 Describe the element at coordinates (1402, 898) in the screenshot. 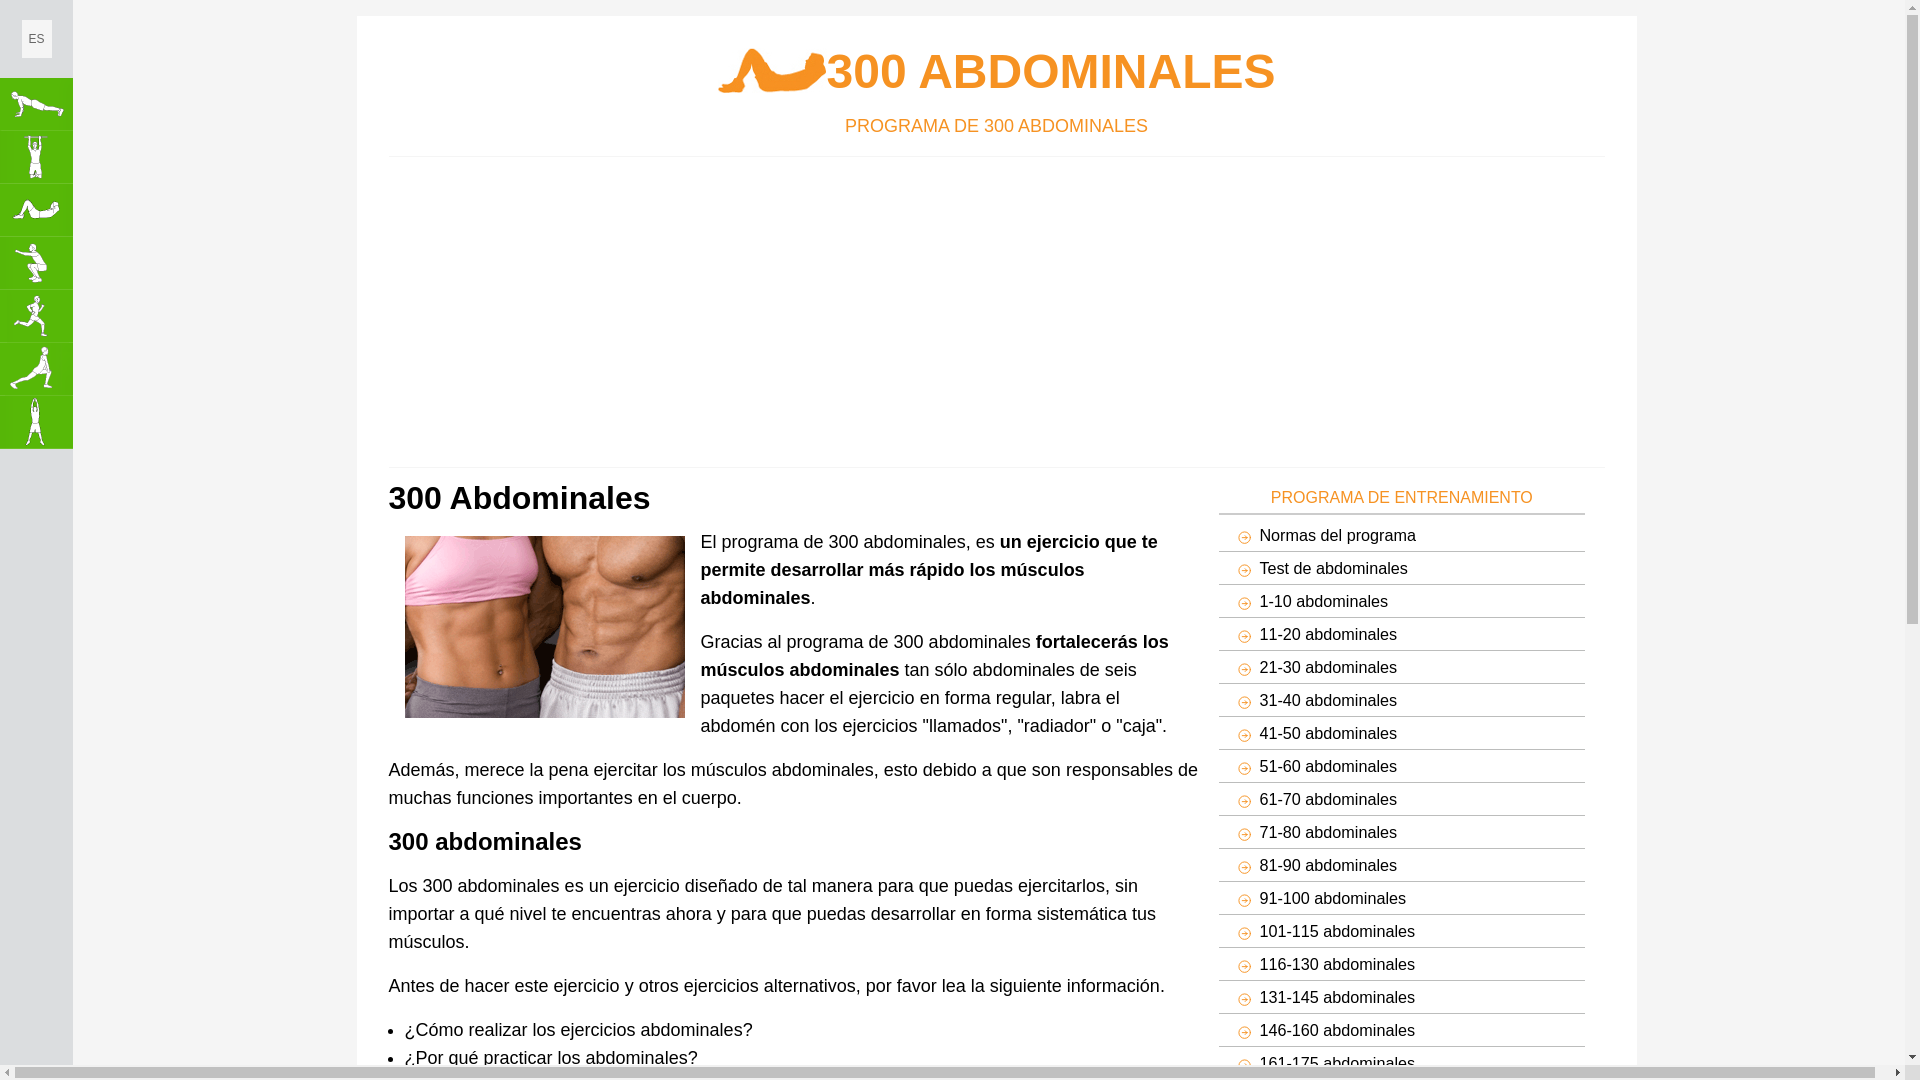

I see `91-100 abdominales` at that location.